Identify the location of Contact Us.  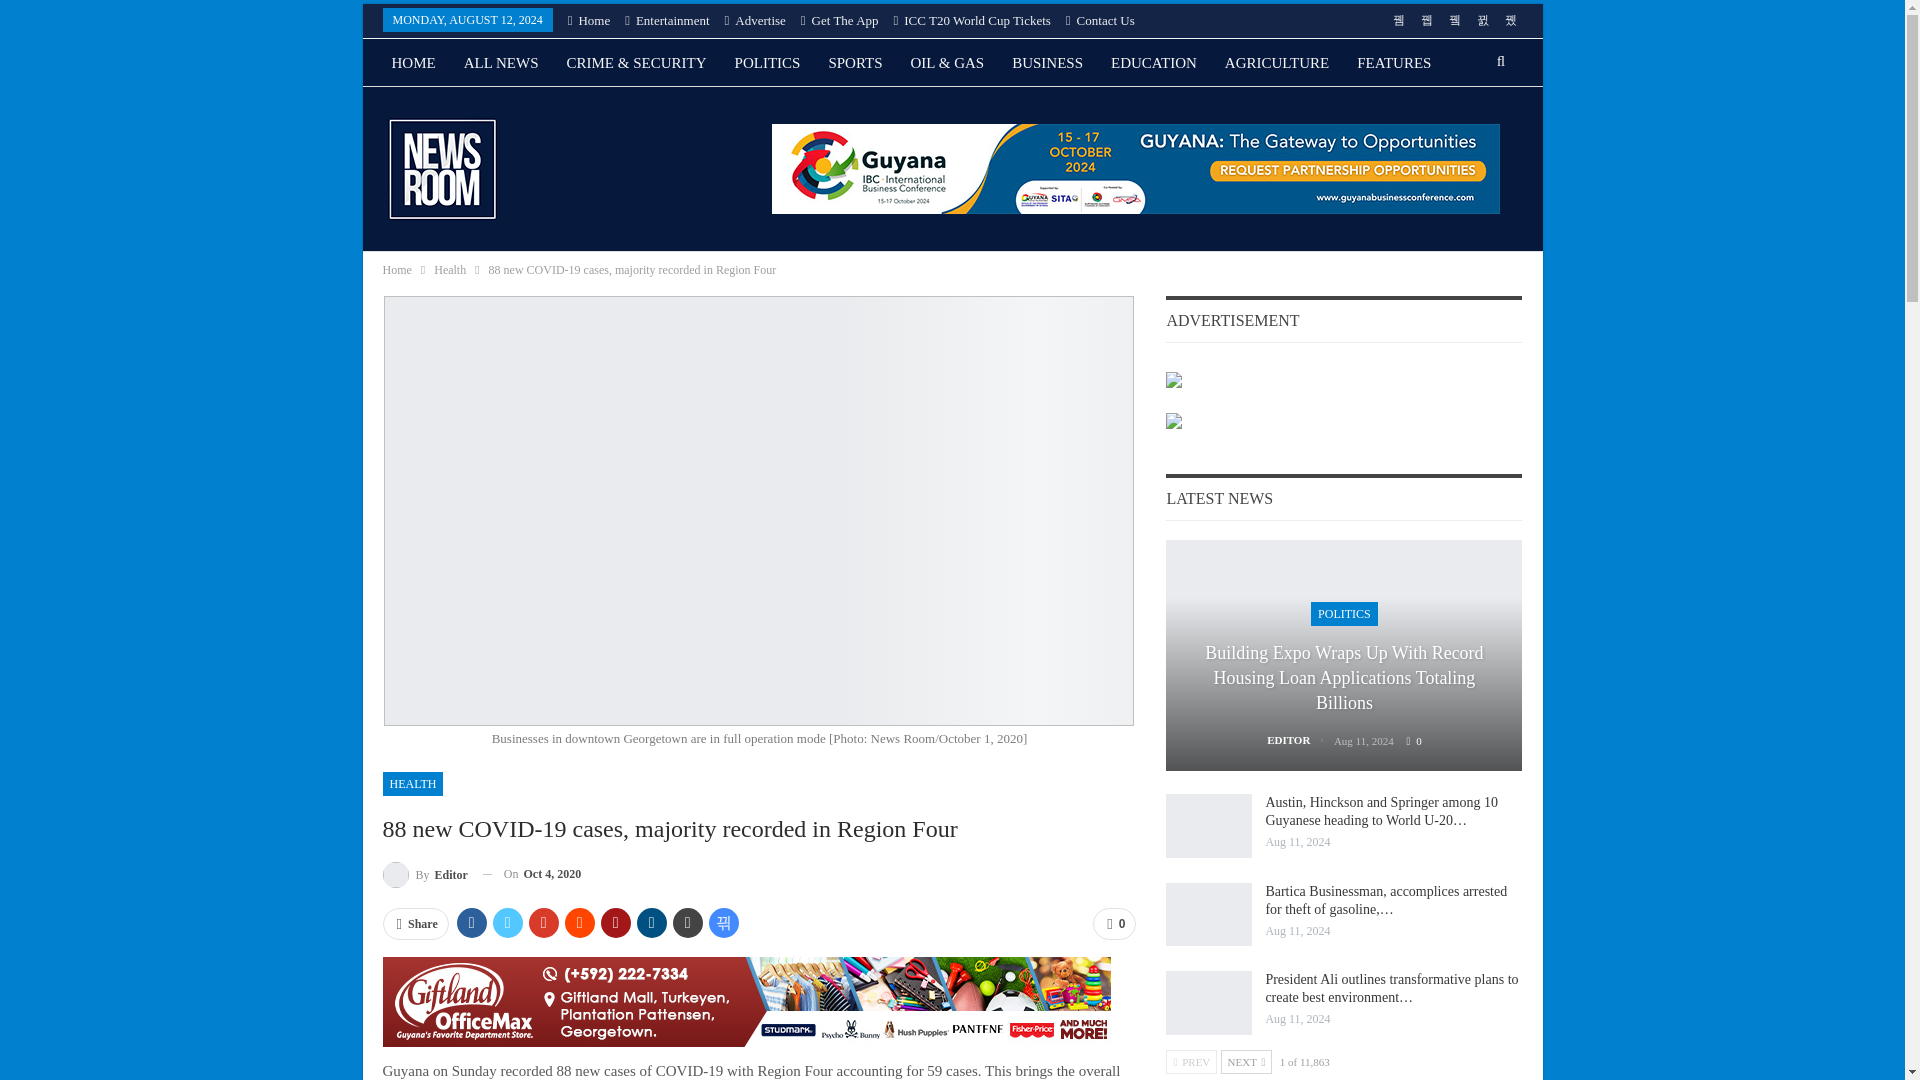
(1100, 20).